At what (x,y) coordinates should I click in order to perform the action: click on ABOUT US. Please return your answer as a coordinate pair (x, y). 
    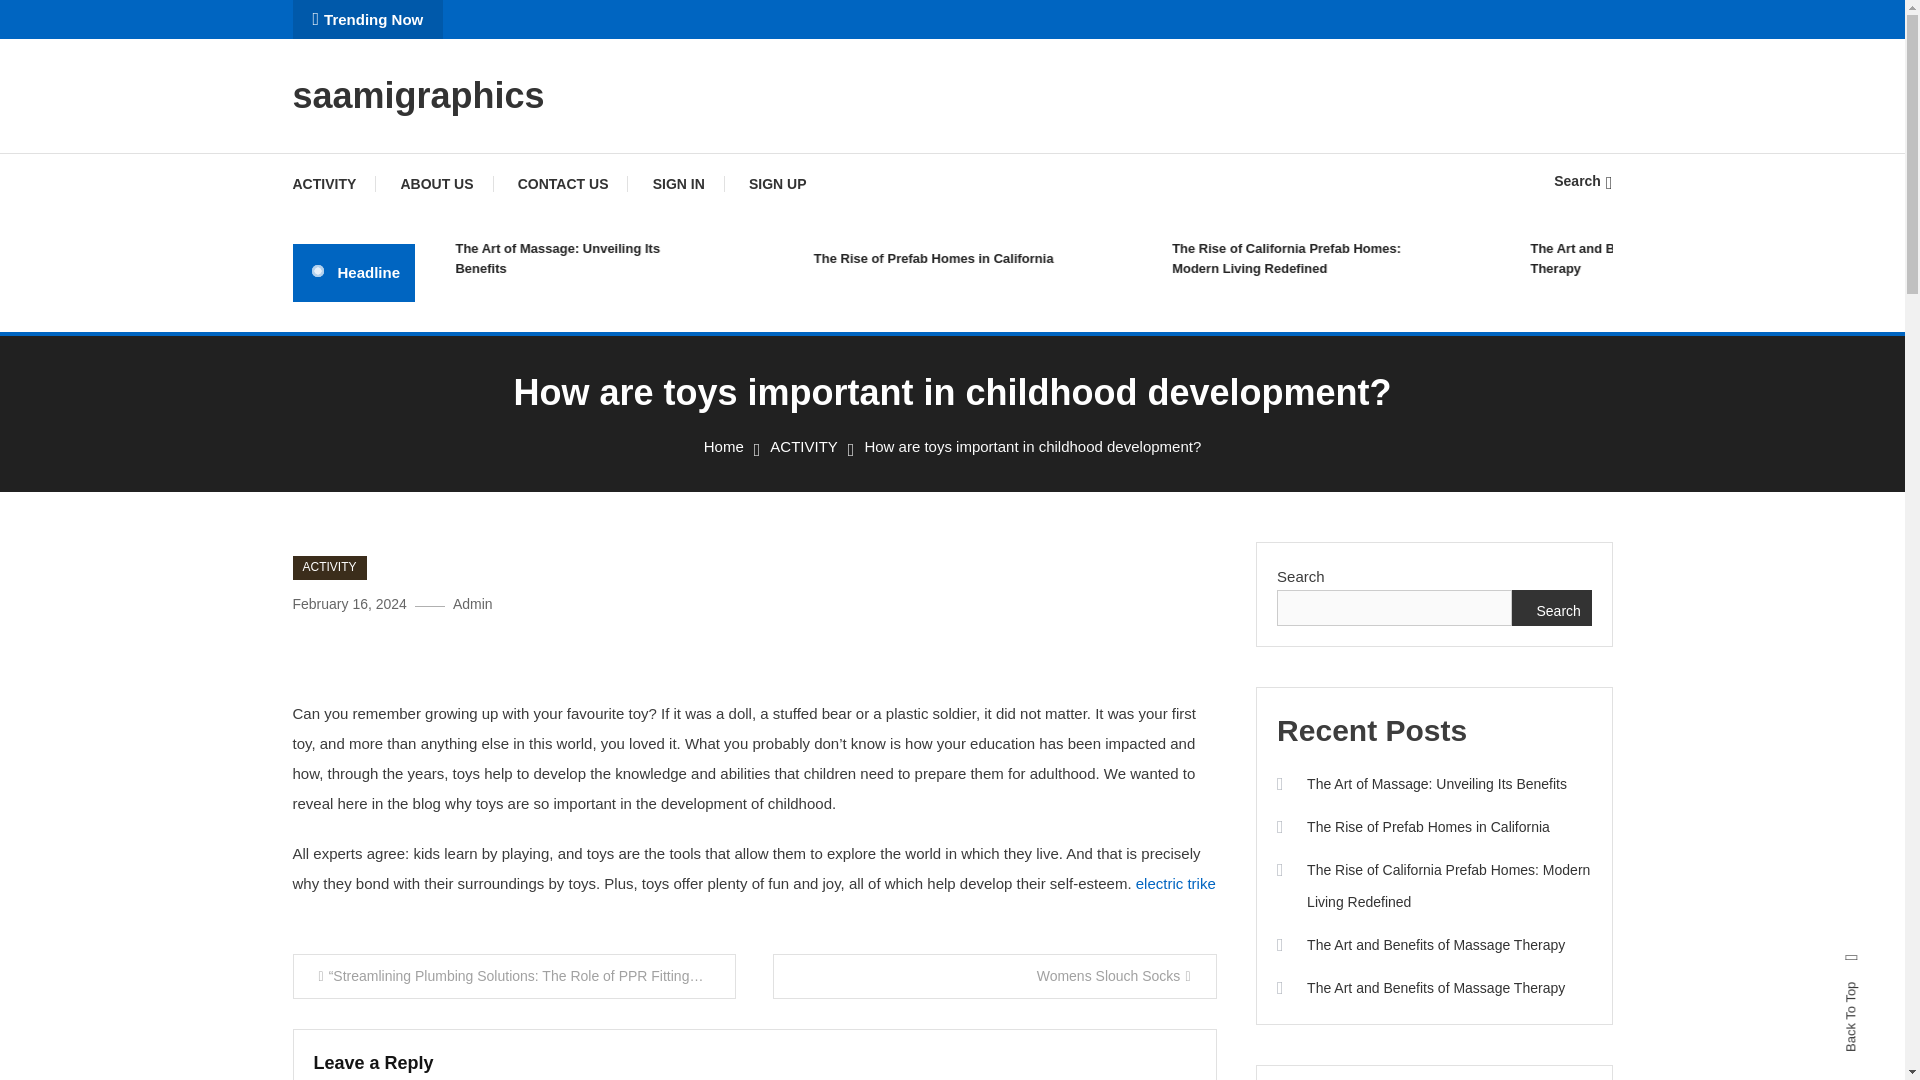
    Looking at the image, I should click on (436, 184).